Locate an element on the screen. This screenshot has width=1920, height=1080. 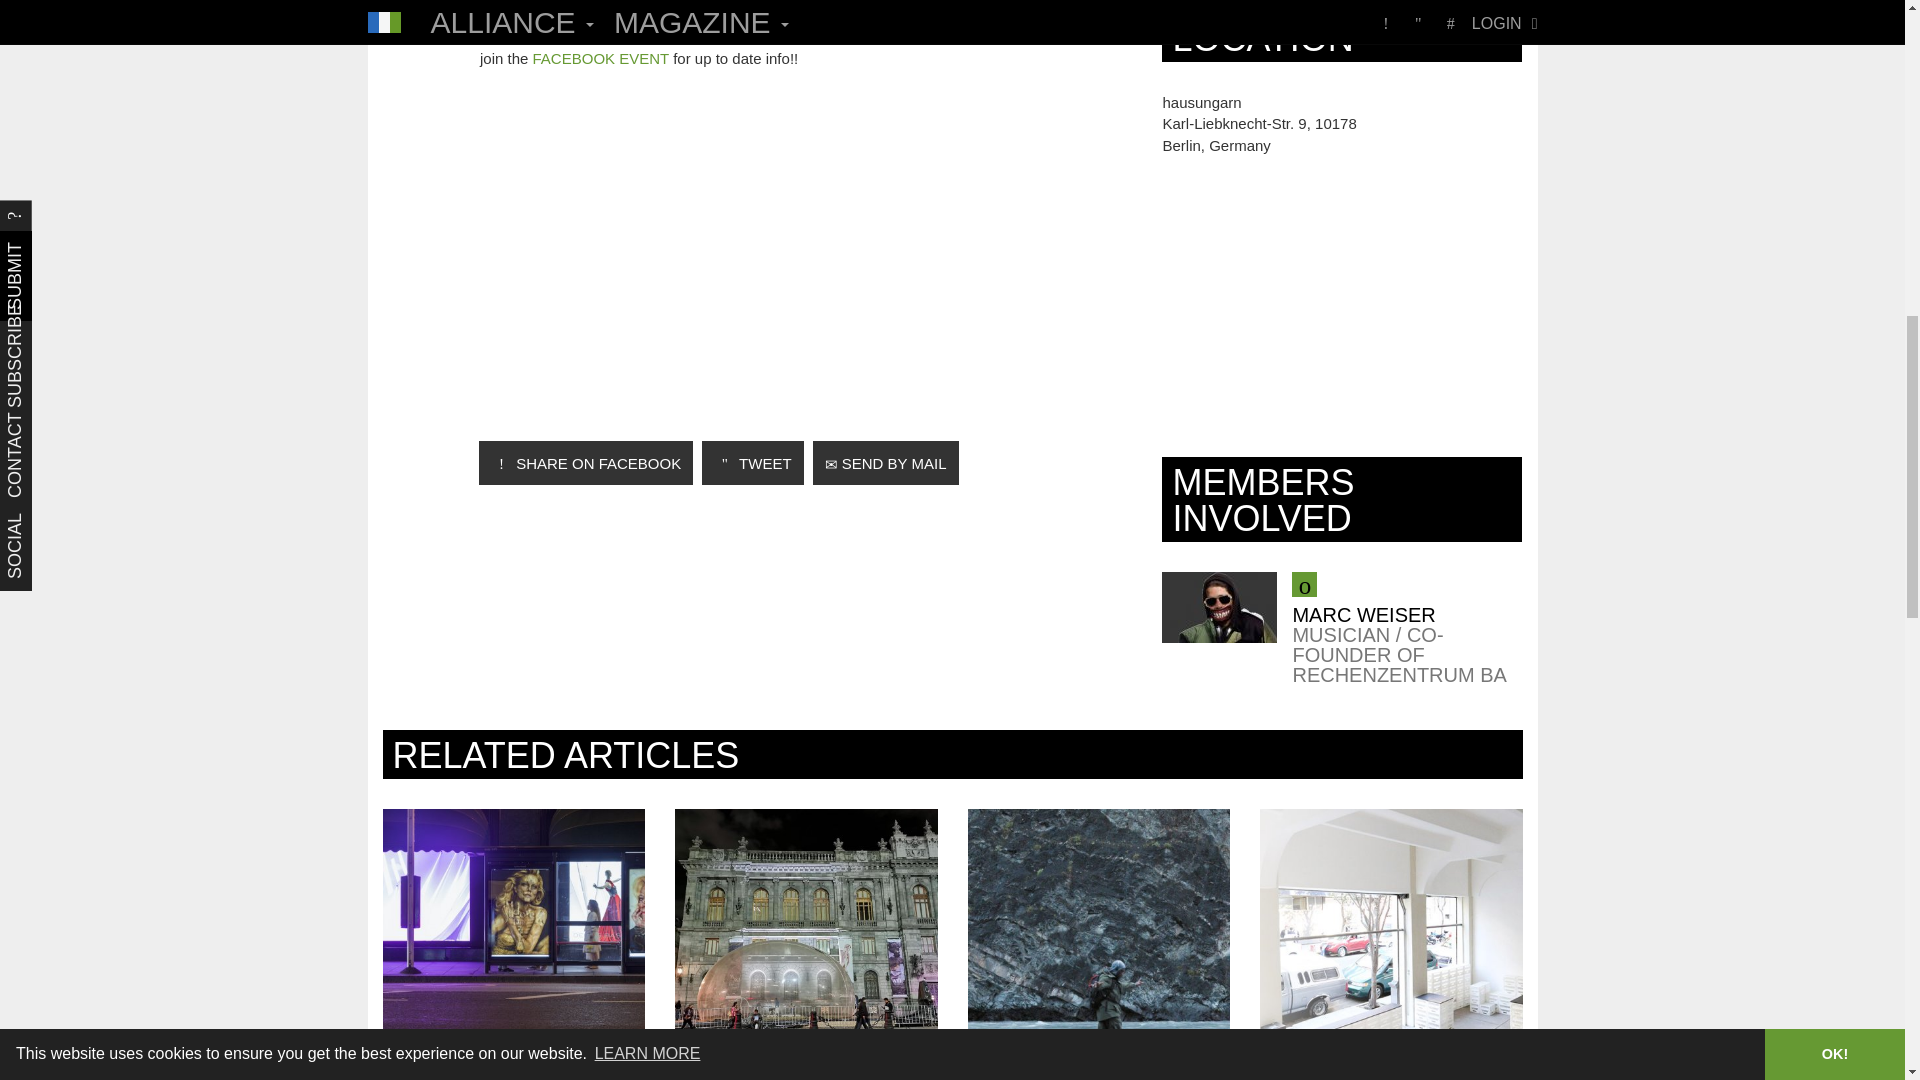
 SEND BY MAIL is located at coordinates (885, 462).